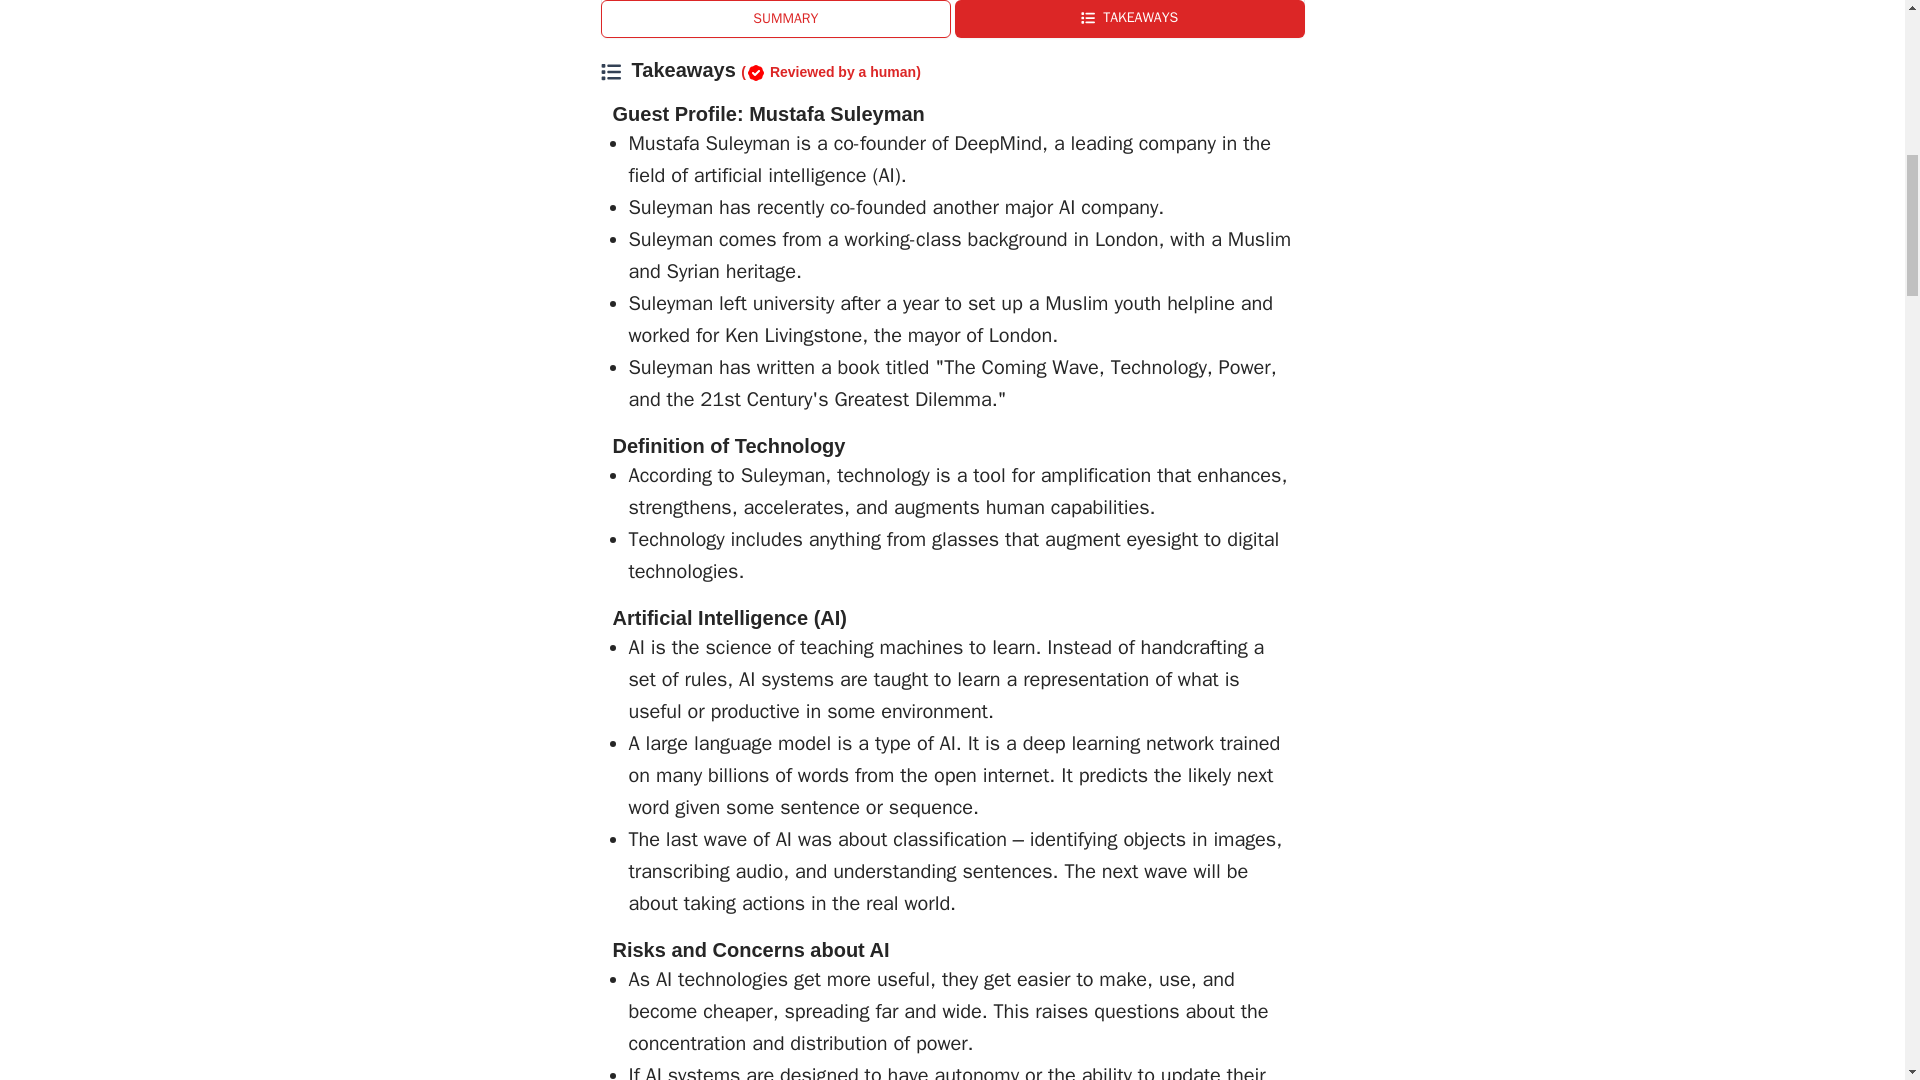 The width and height of the screenshot is (1920, 1080). Describe the element at coordinates (1133, 4) in the screenshot. I see `White House or jail? The future of Donald J. Trump` at that location.